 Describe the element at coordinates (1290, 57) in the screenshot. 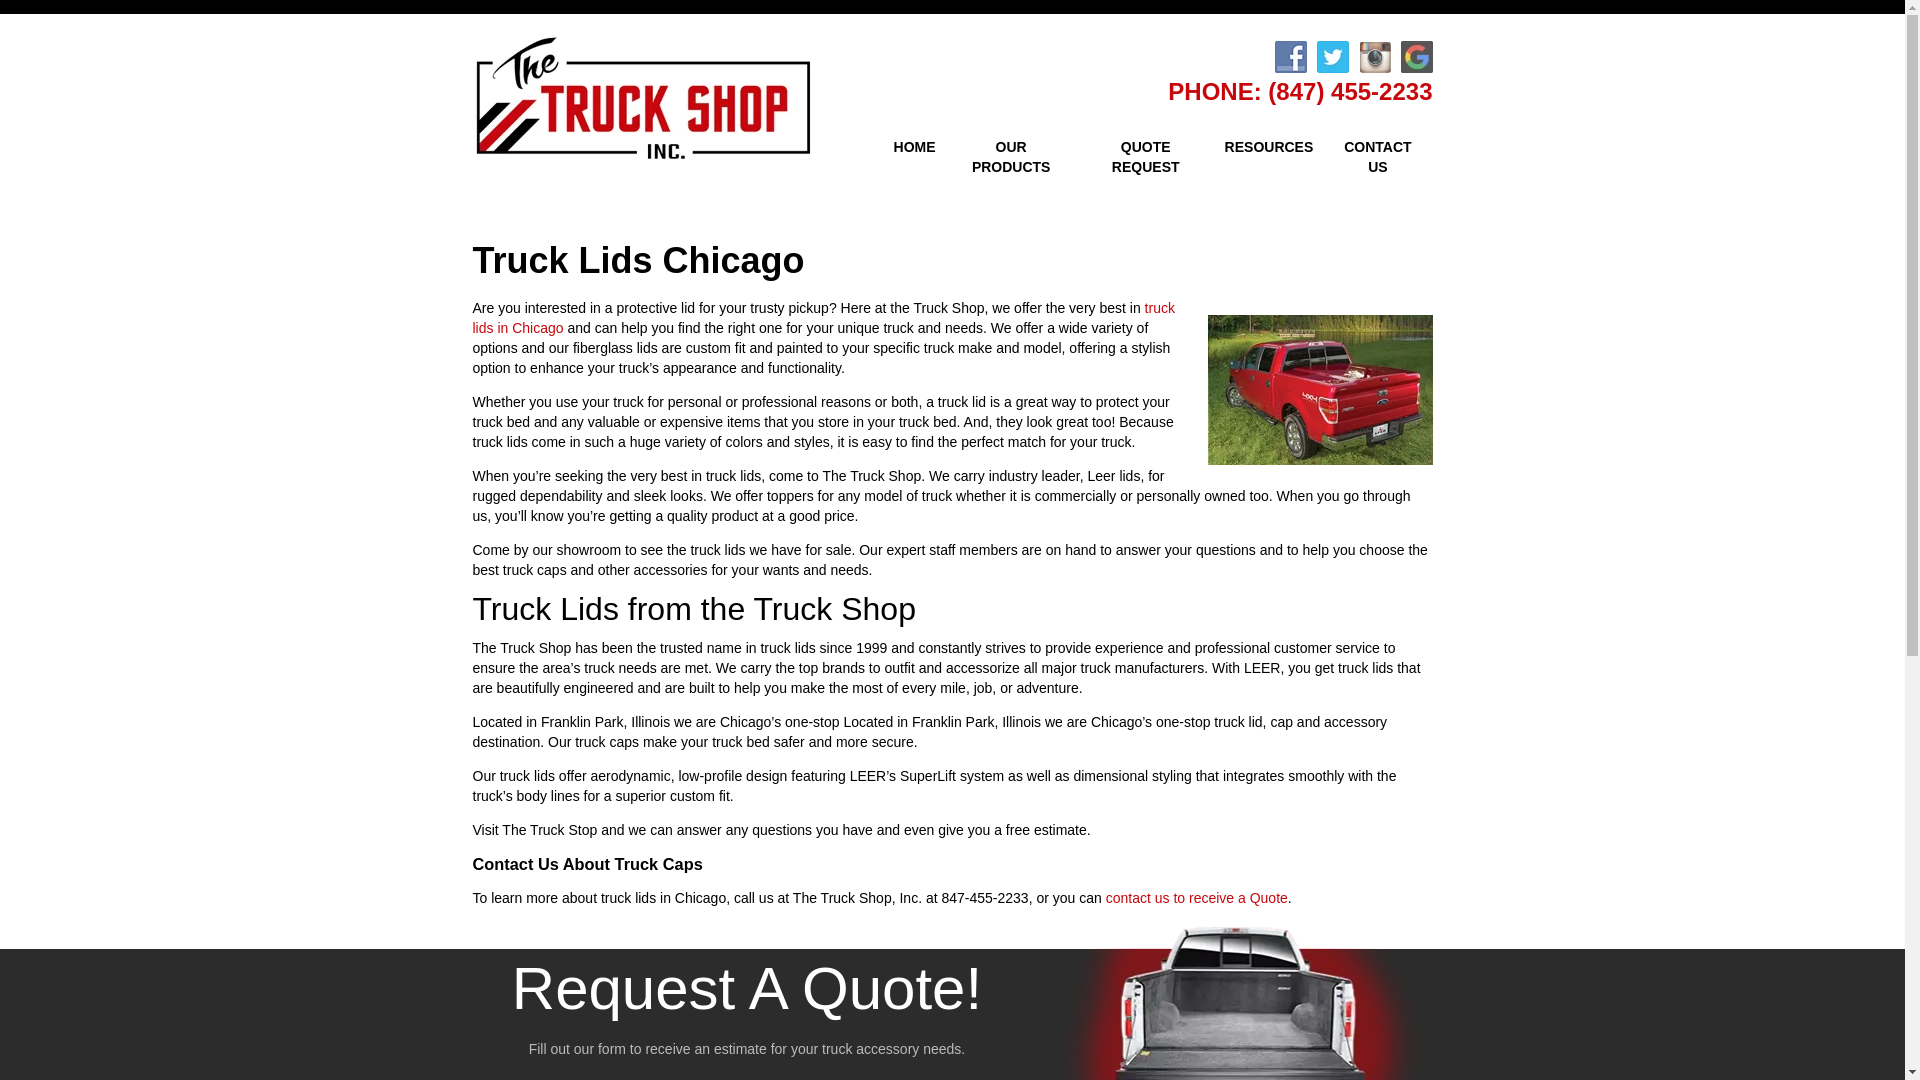

I see ` Facebook` at that location.